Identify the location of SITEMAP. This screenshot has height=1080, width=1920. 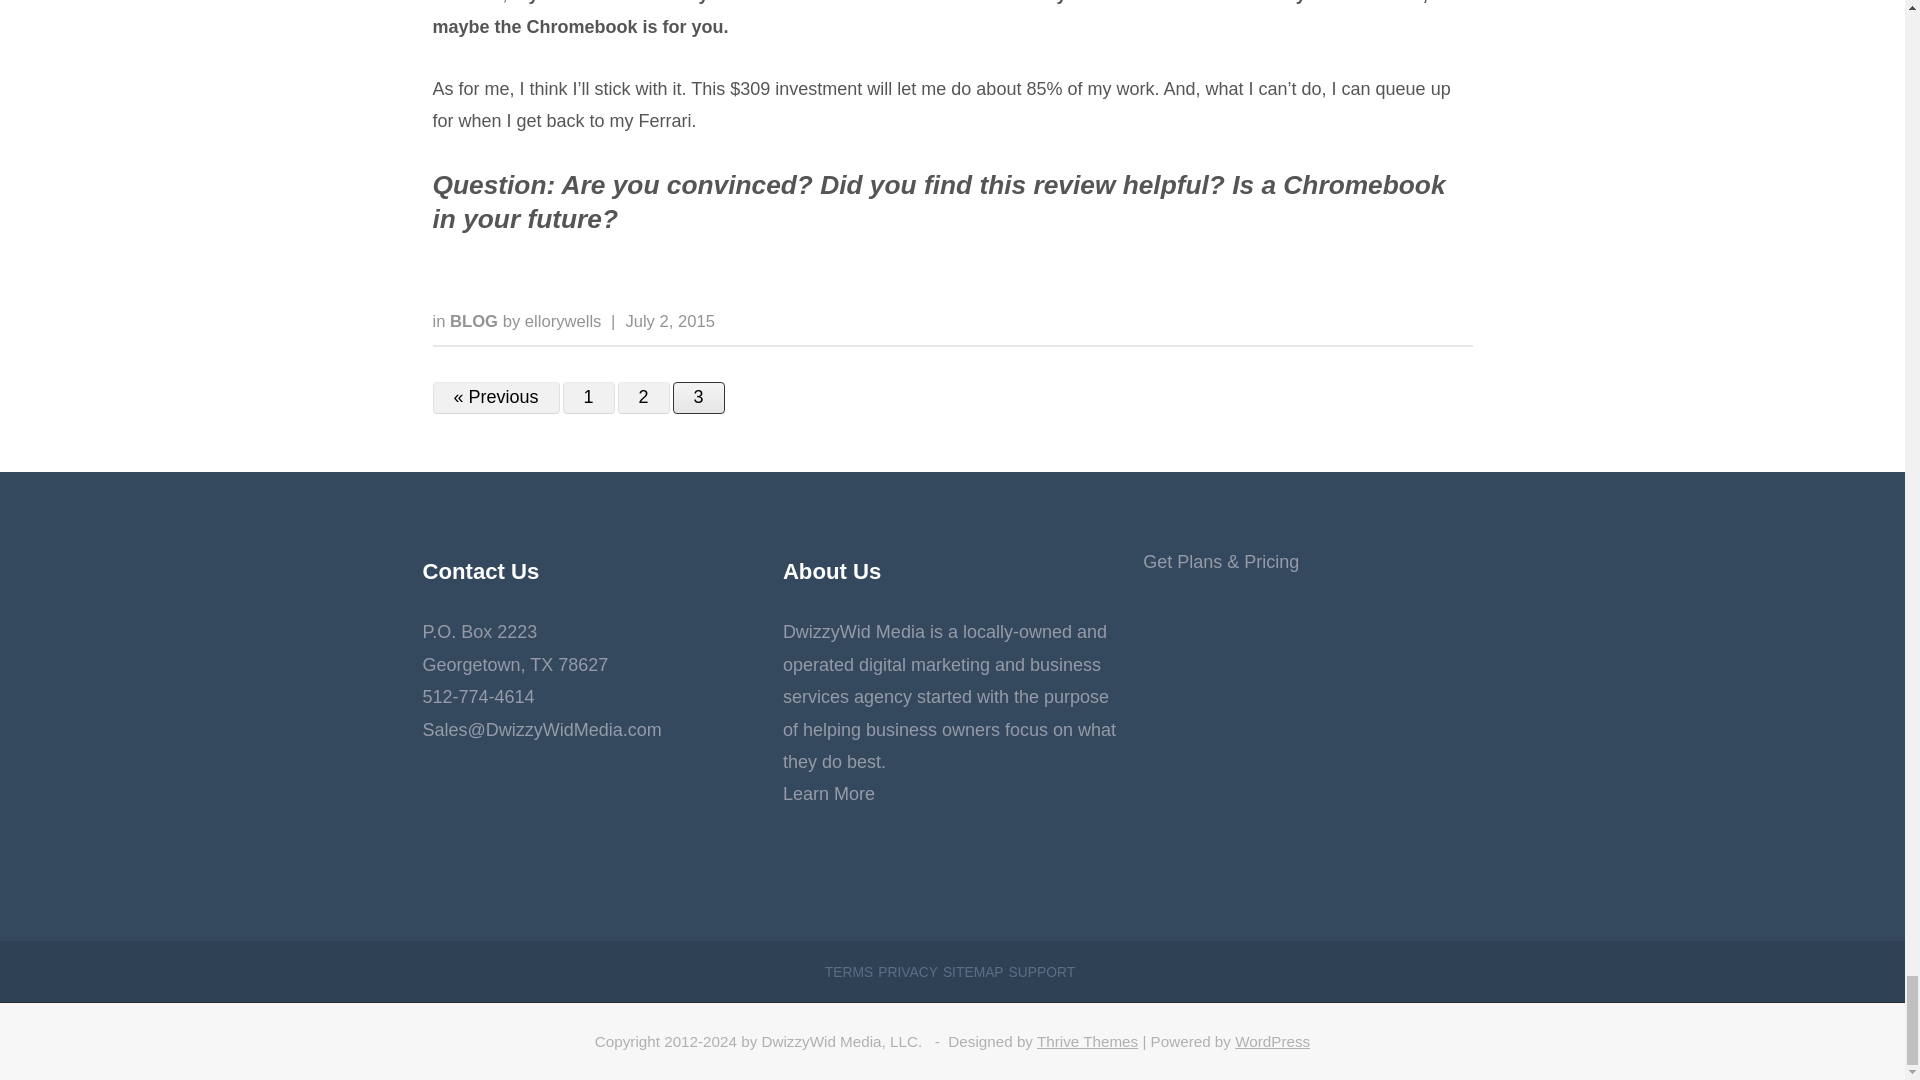
(973, 972).